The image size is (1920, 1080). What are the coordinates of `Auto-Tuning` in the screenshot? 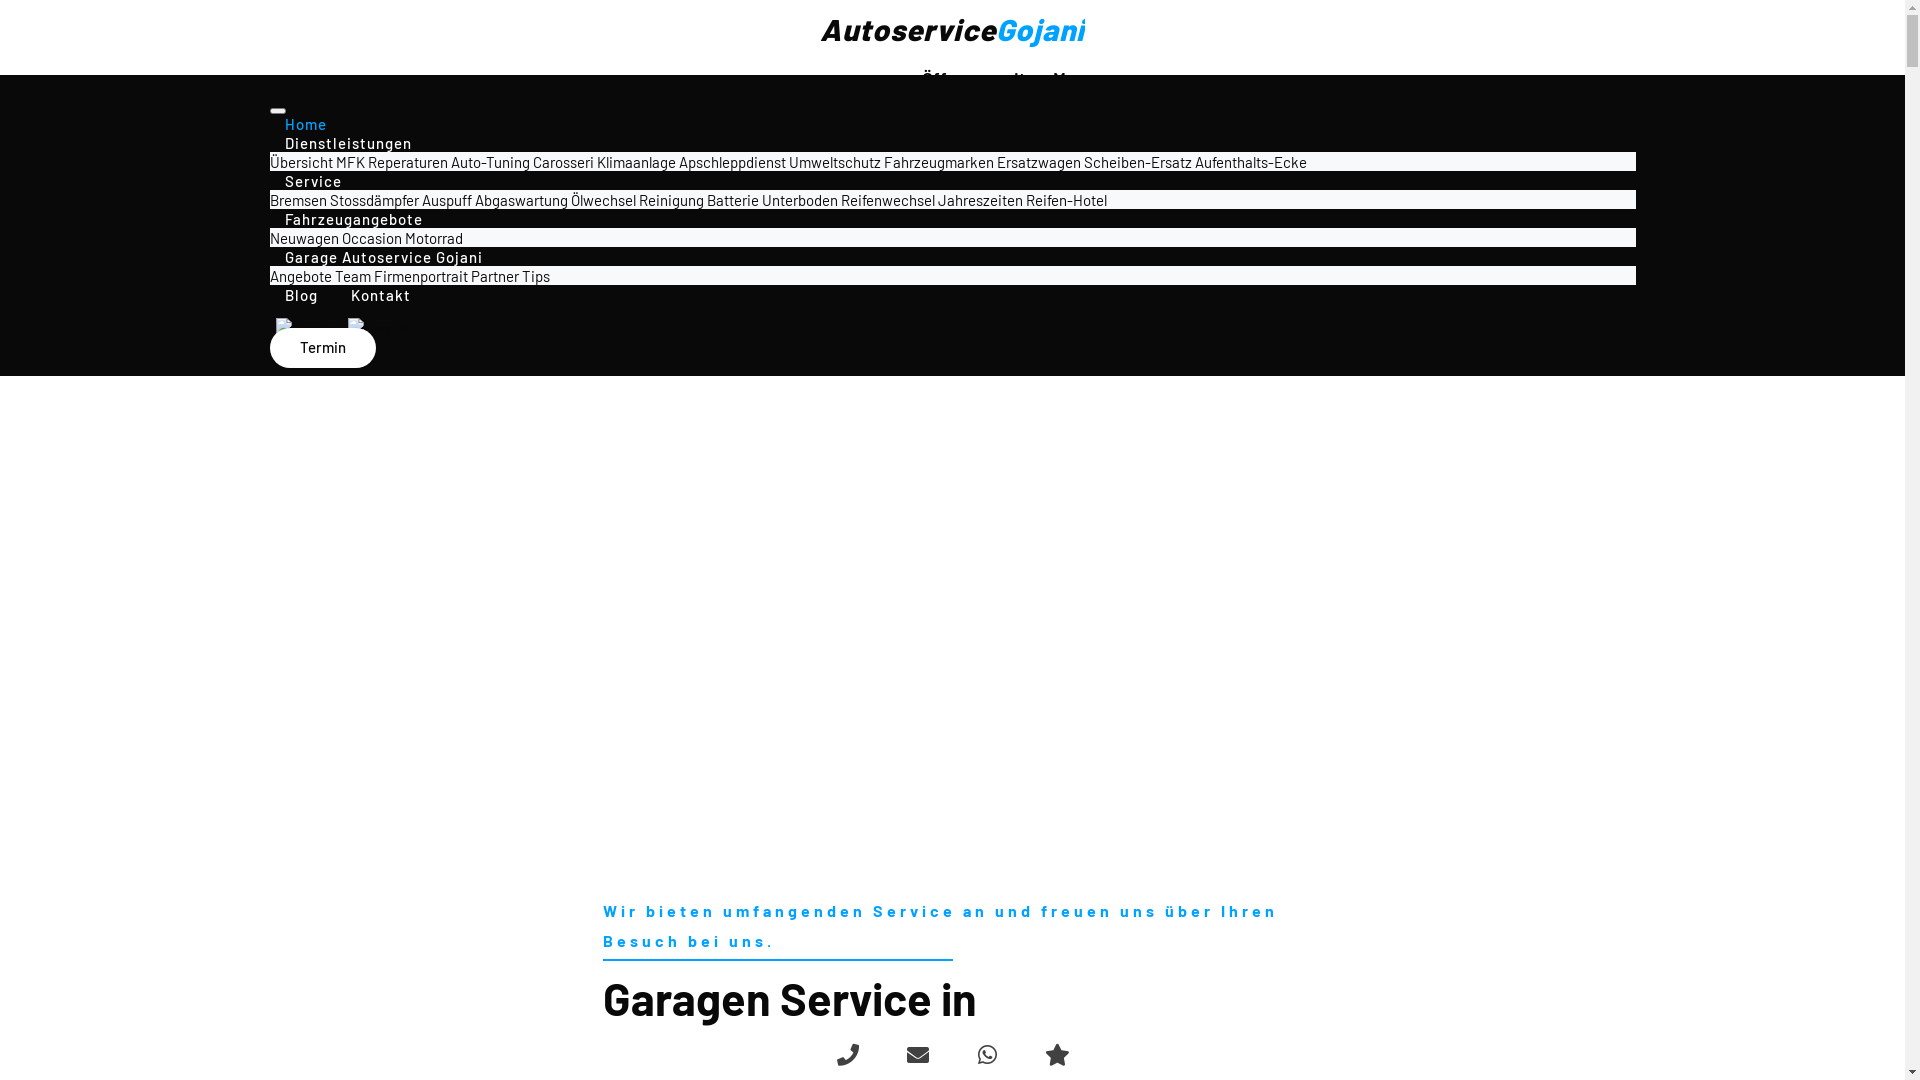 It's located at (490, 162).